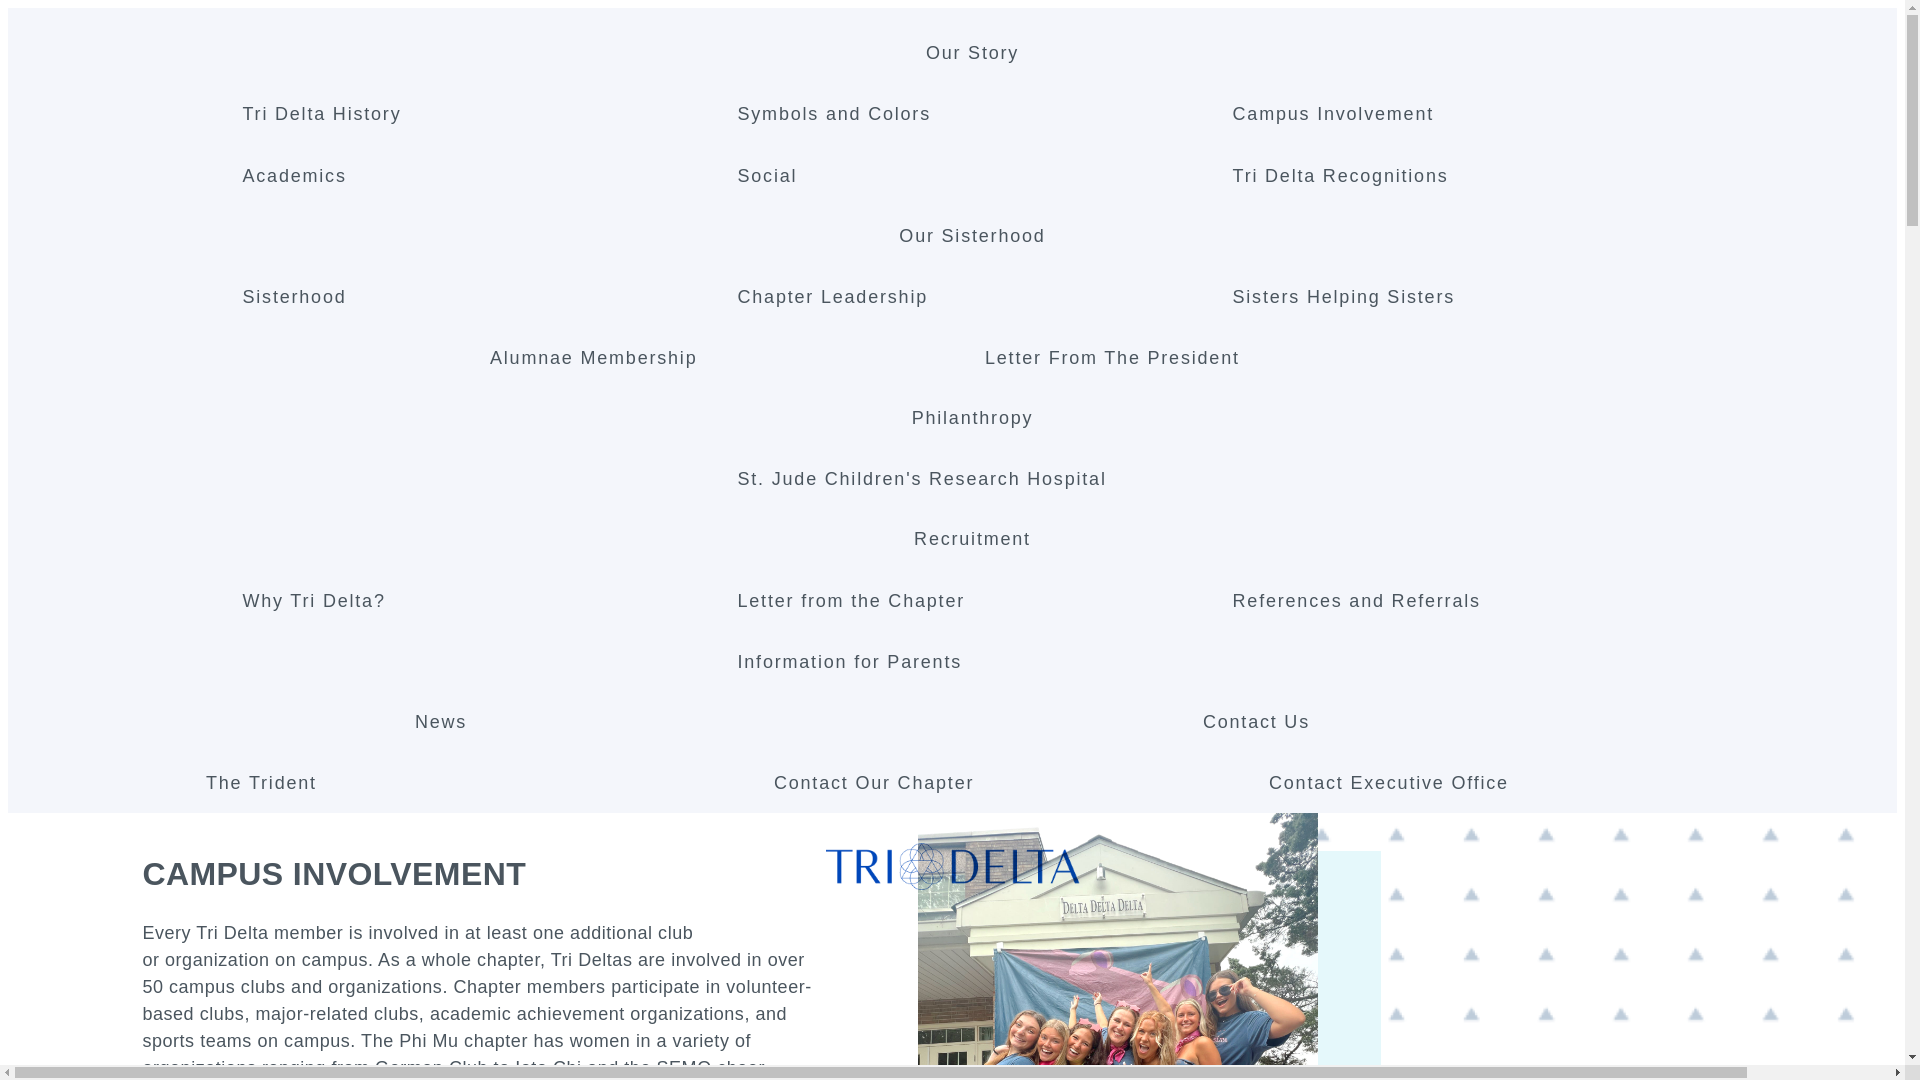  Describe the element at coordinates (1468, 174) in the screenshot. I see `Tri Delta Recognitions` at that location.